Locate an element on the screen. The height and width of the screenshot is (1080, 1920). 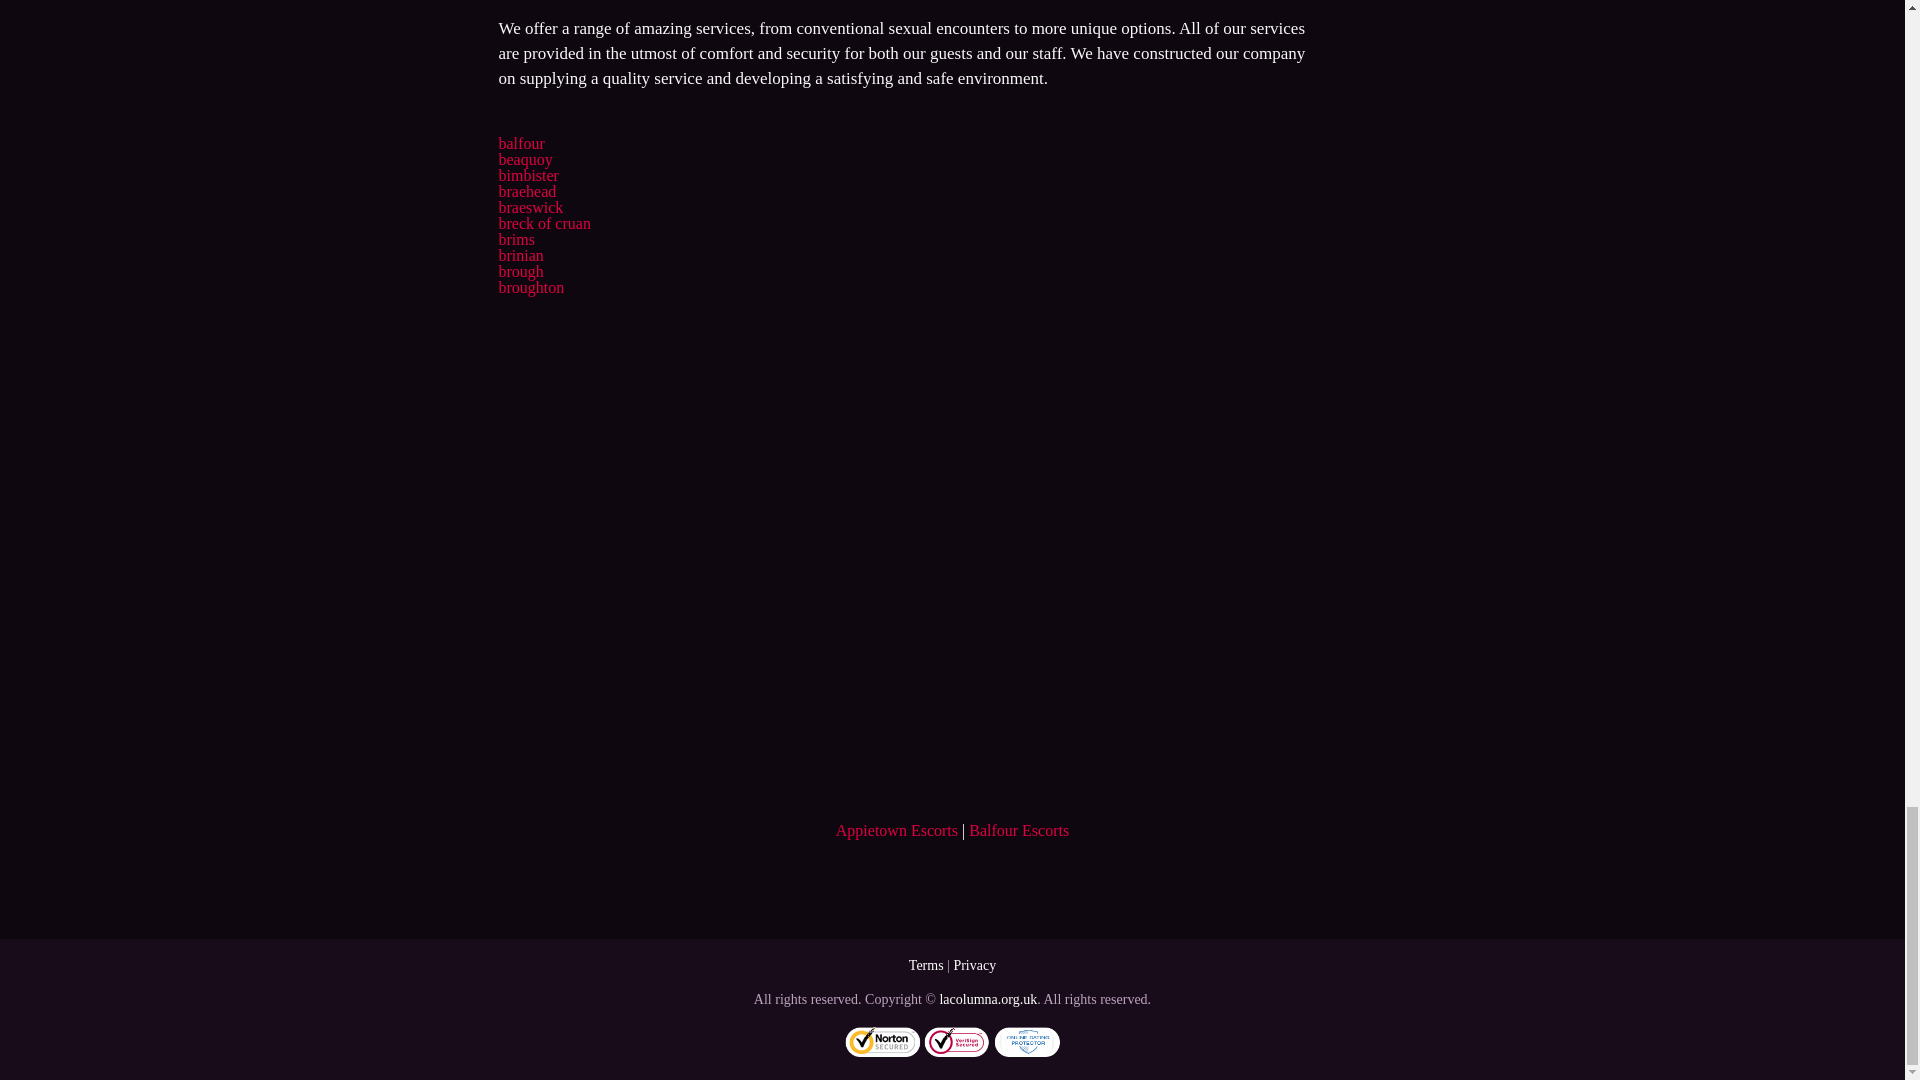
Terms is located at coordinates (926, 965).